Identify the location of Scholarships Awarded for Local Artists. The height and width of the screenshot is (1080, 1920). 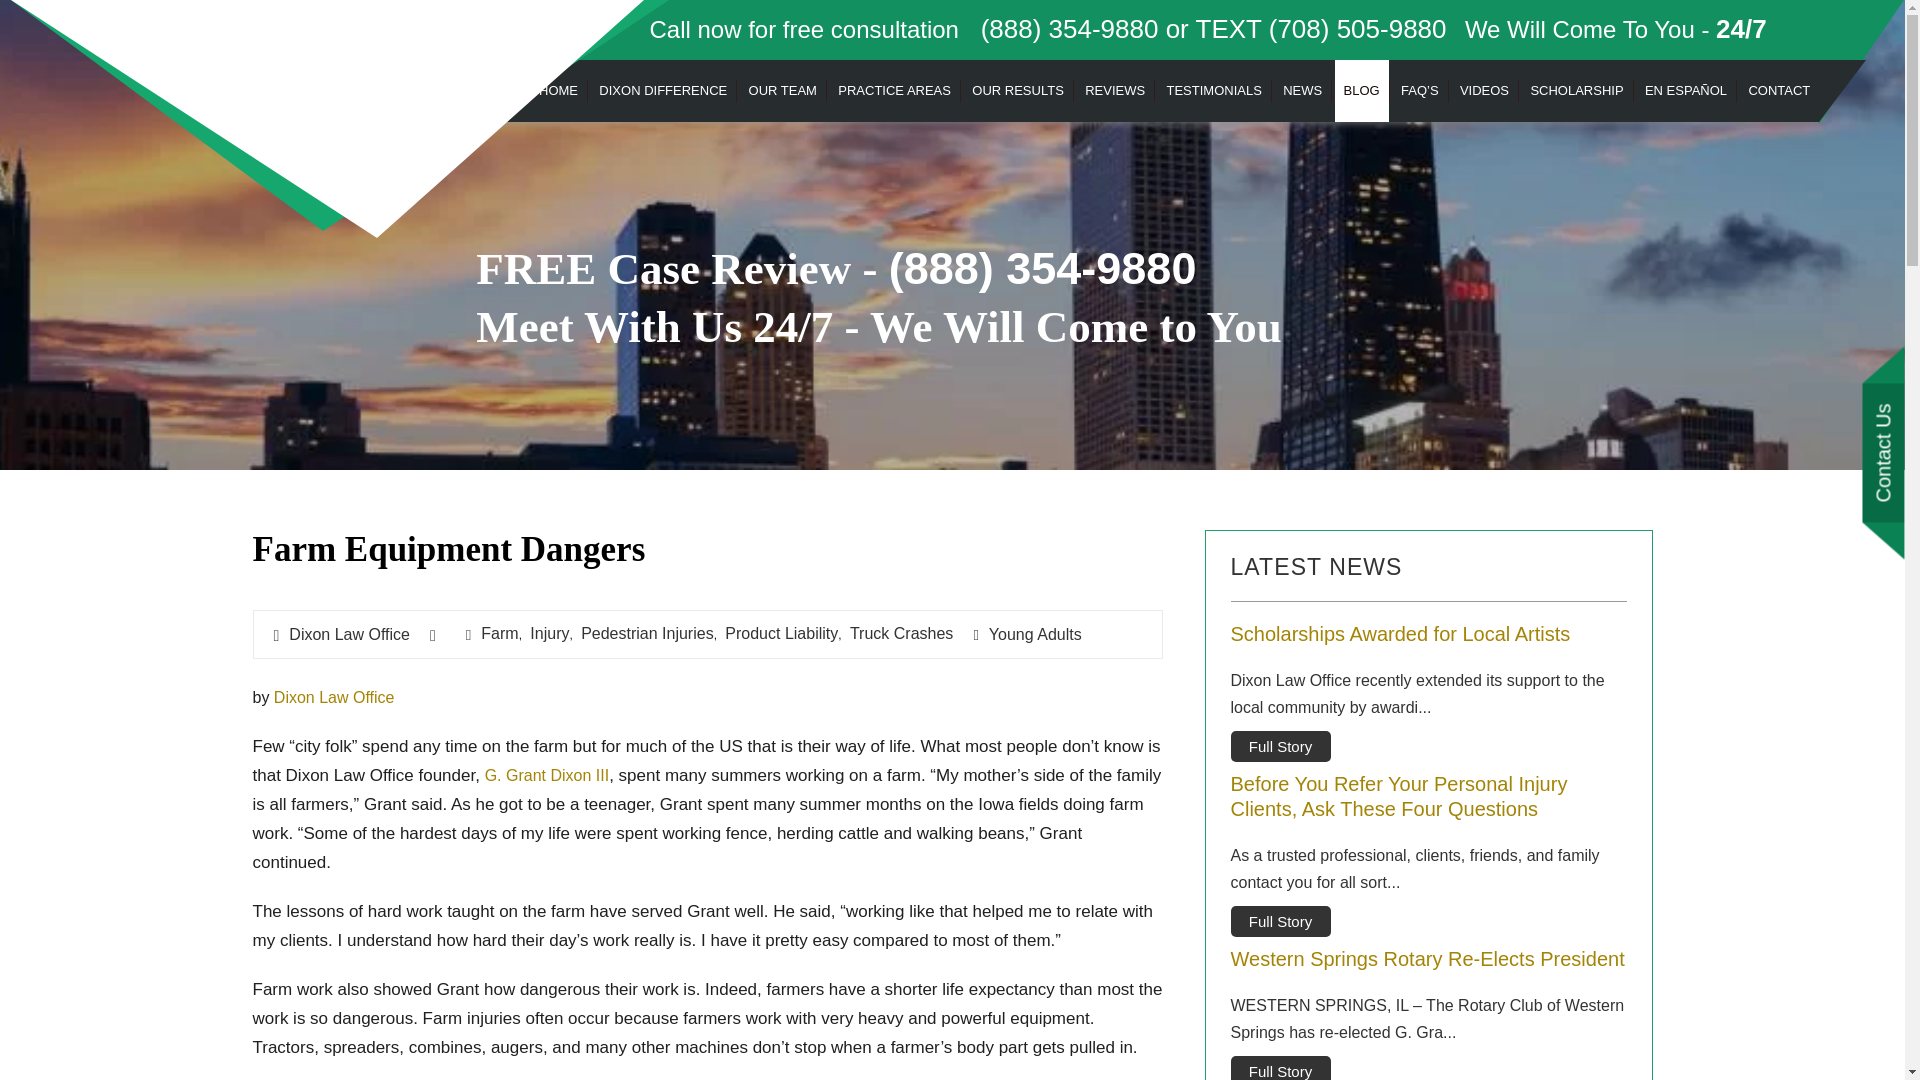
(1428, 634).